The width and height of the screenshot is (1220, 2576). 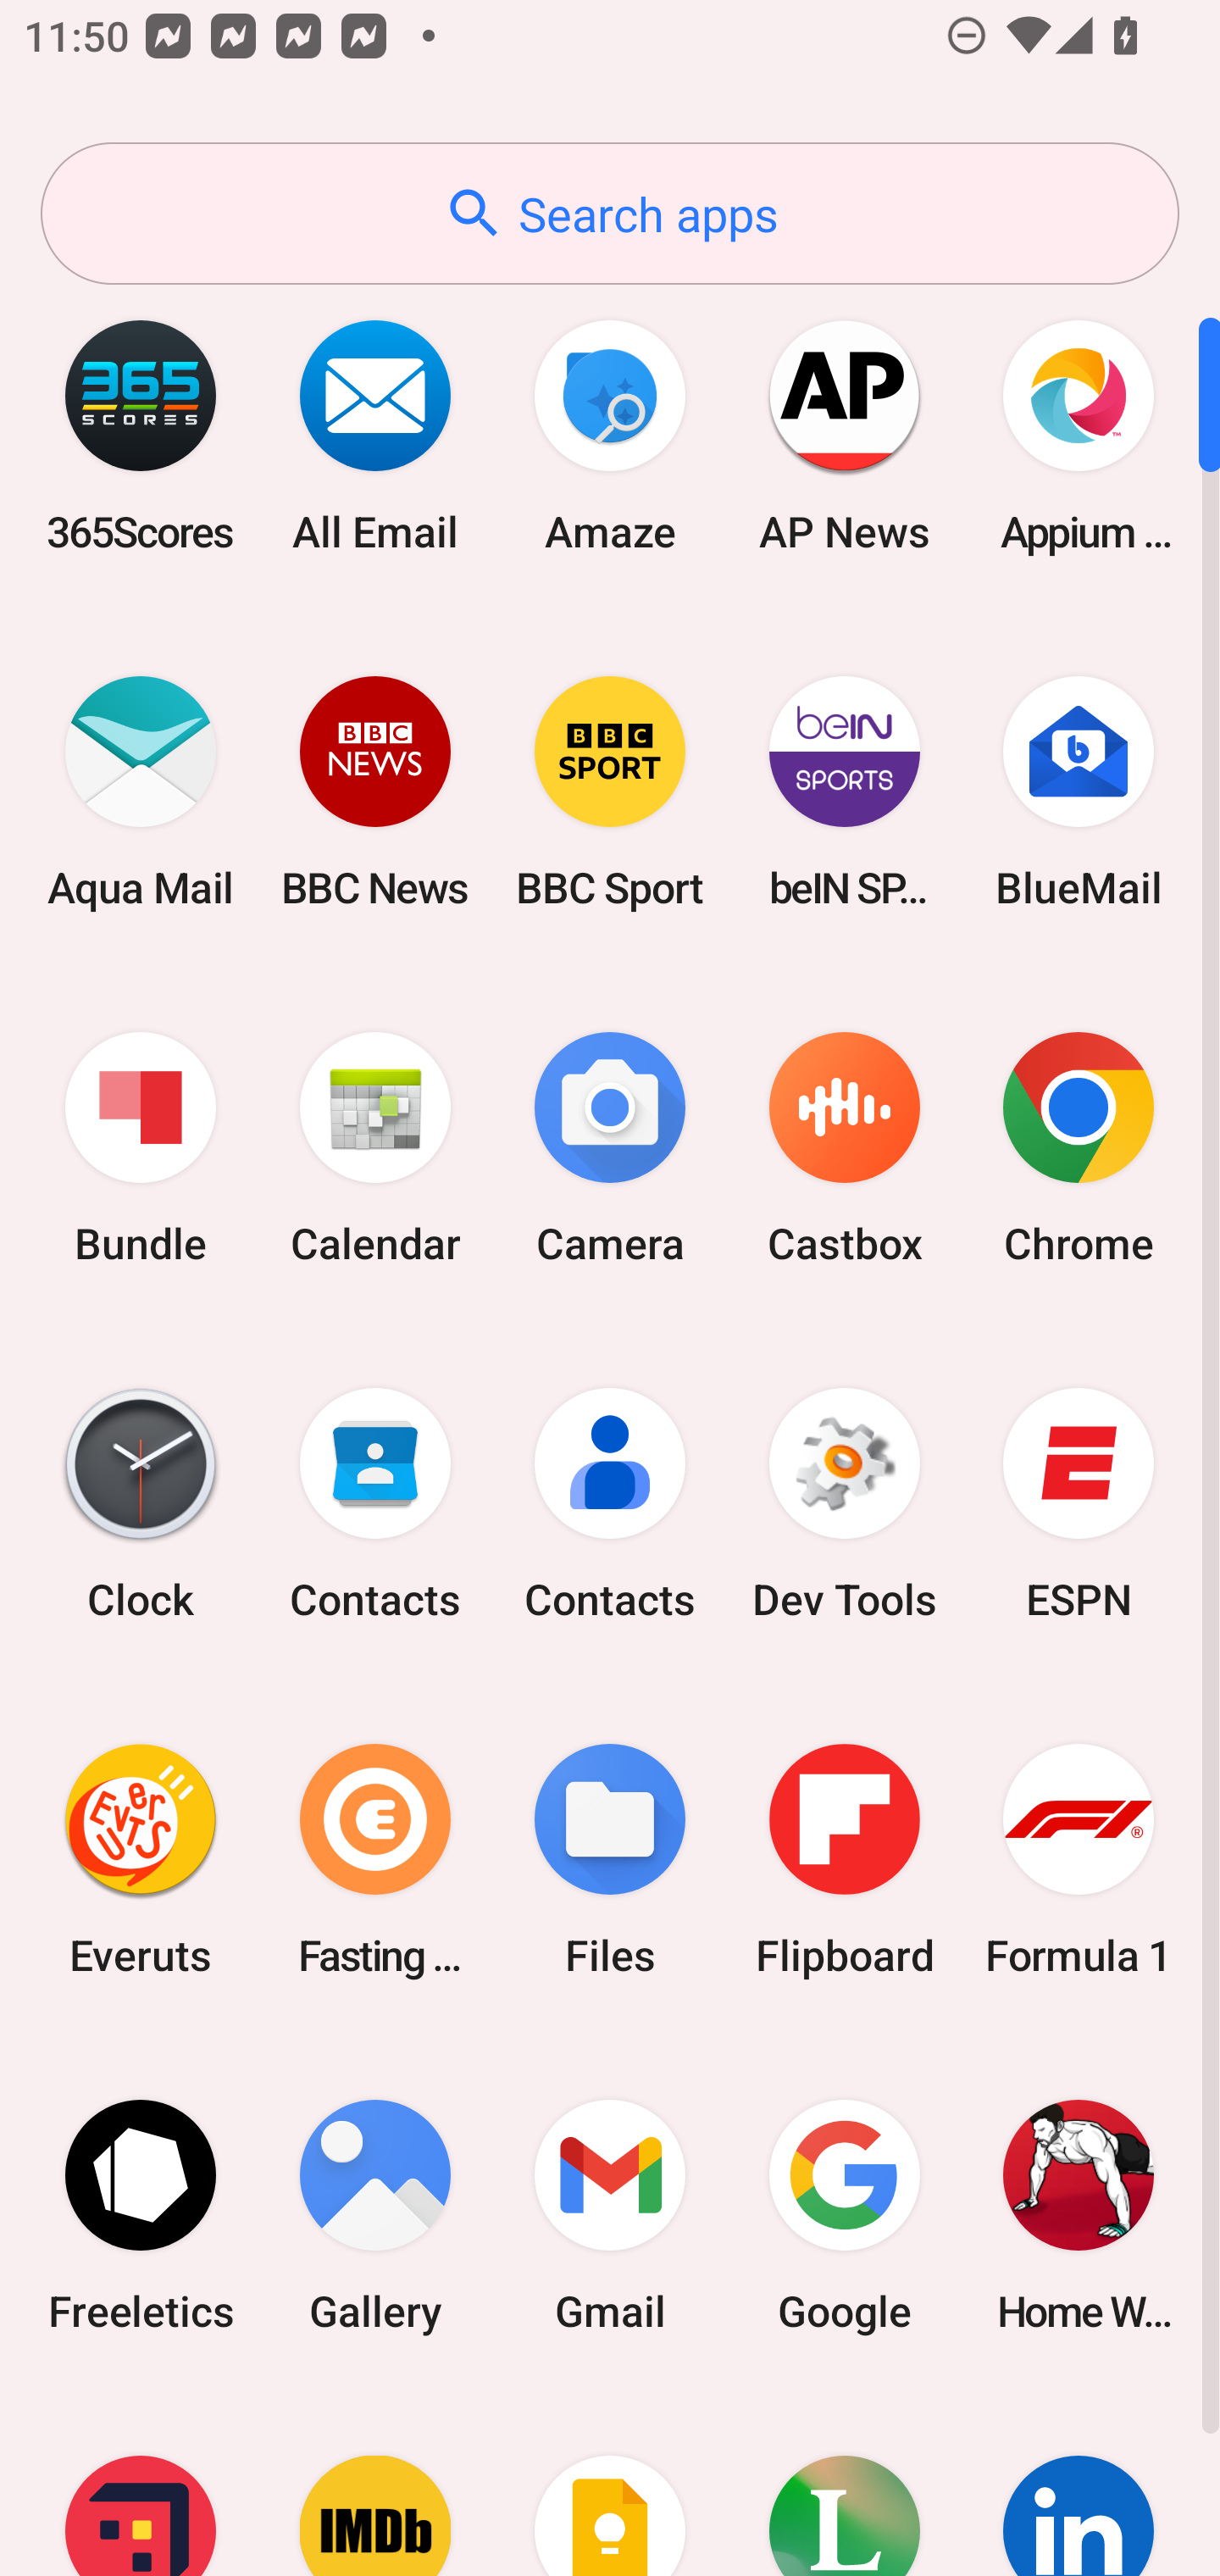 I want to click on Formula 1, so click(x=1079, y=1859).